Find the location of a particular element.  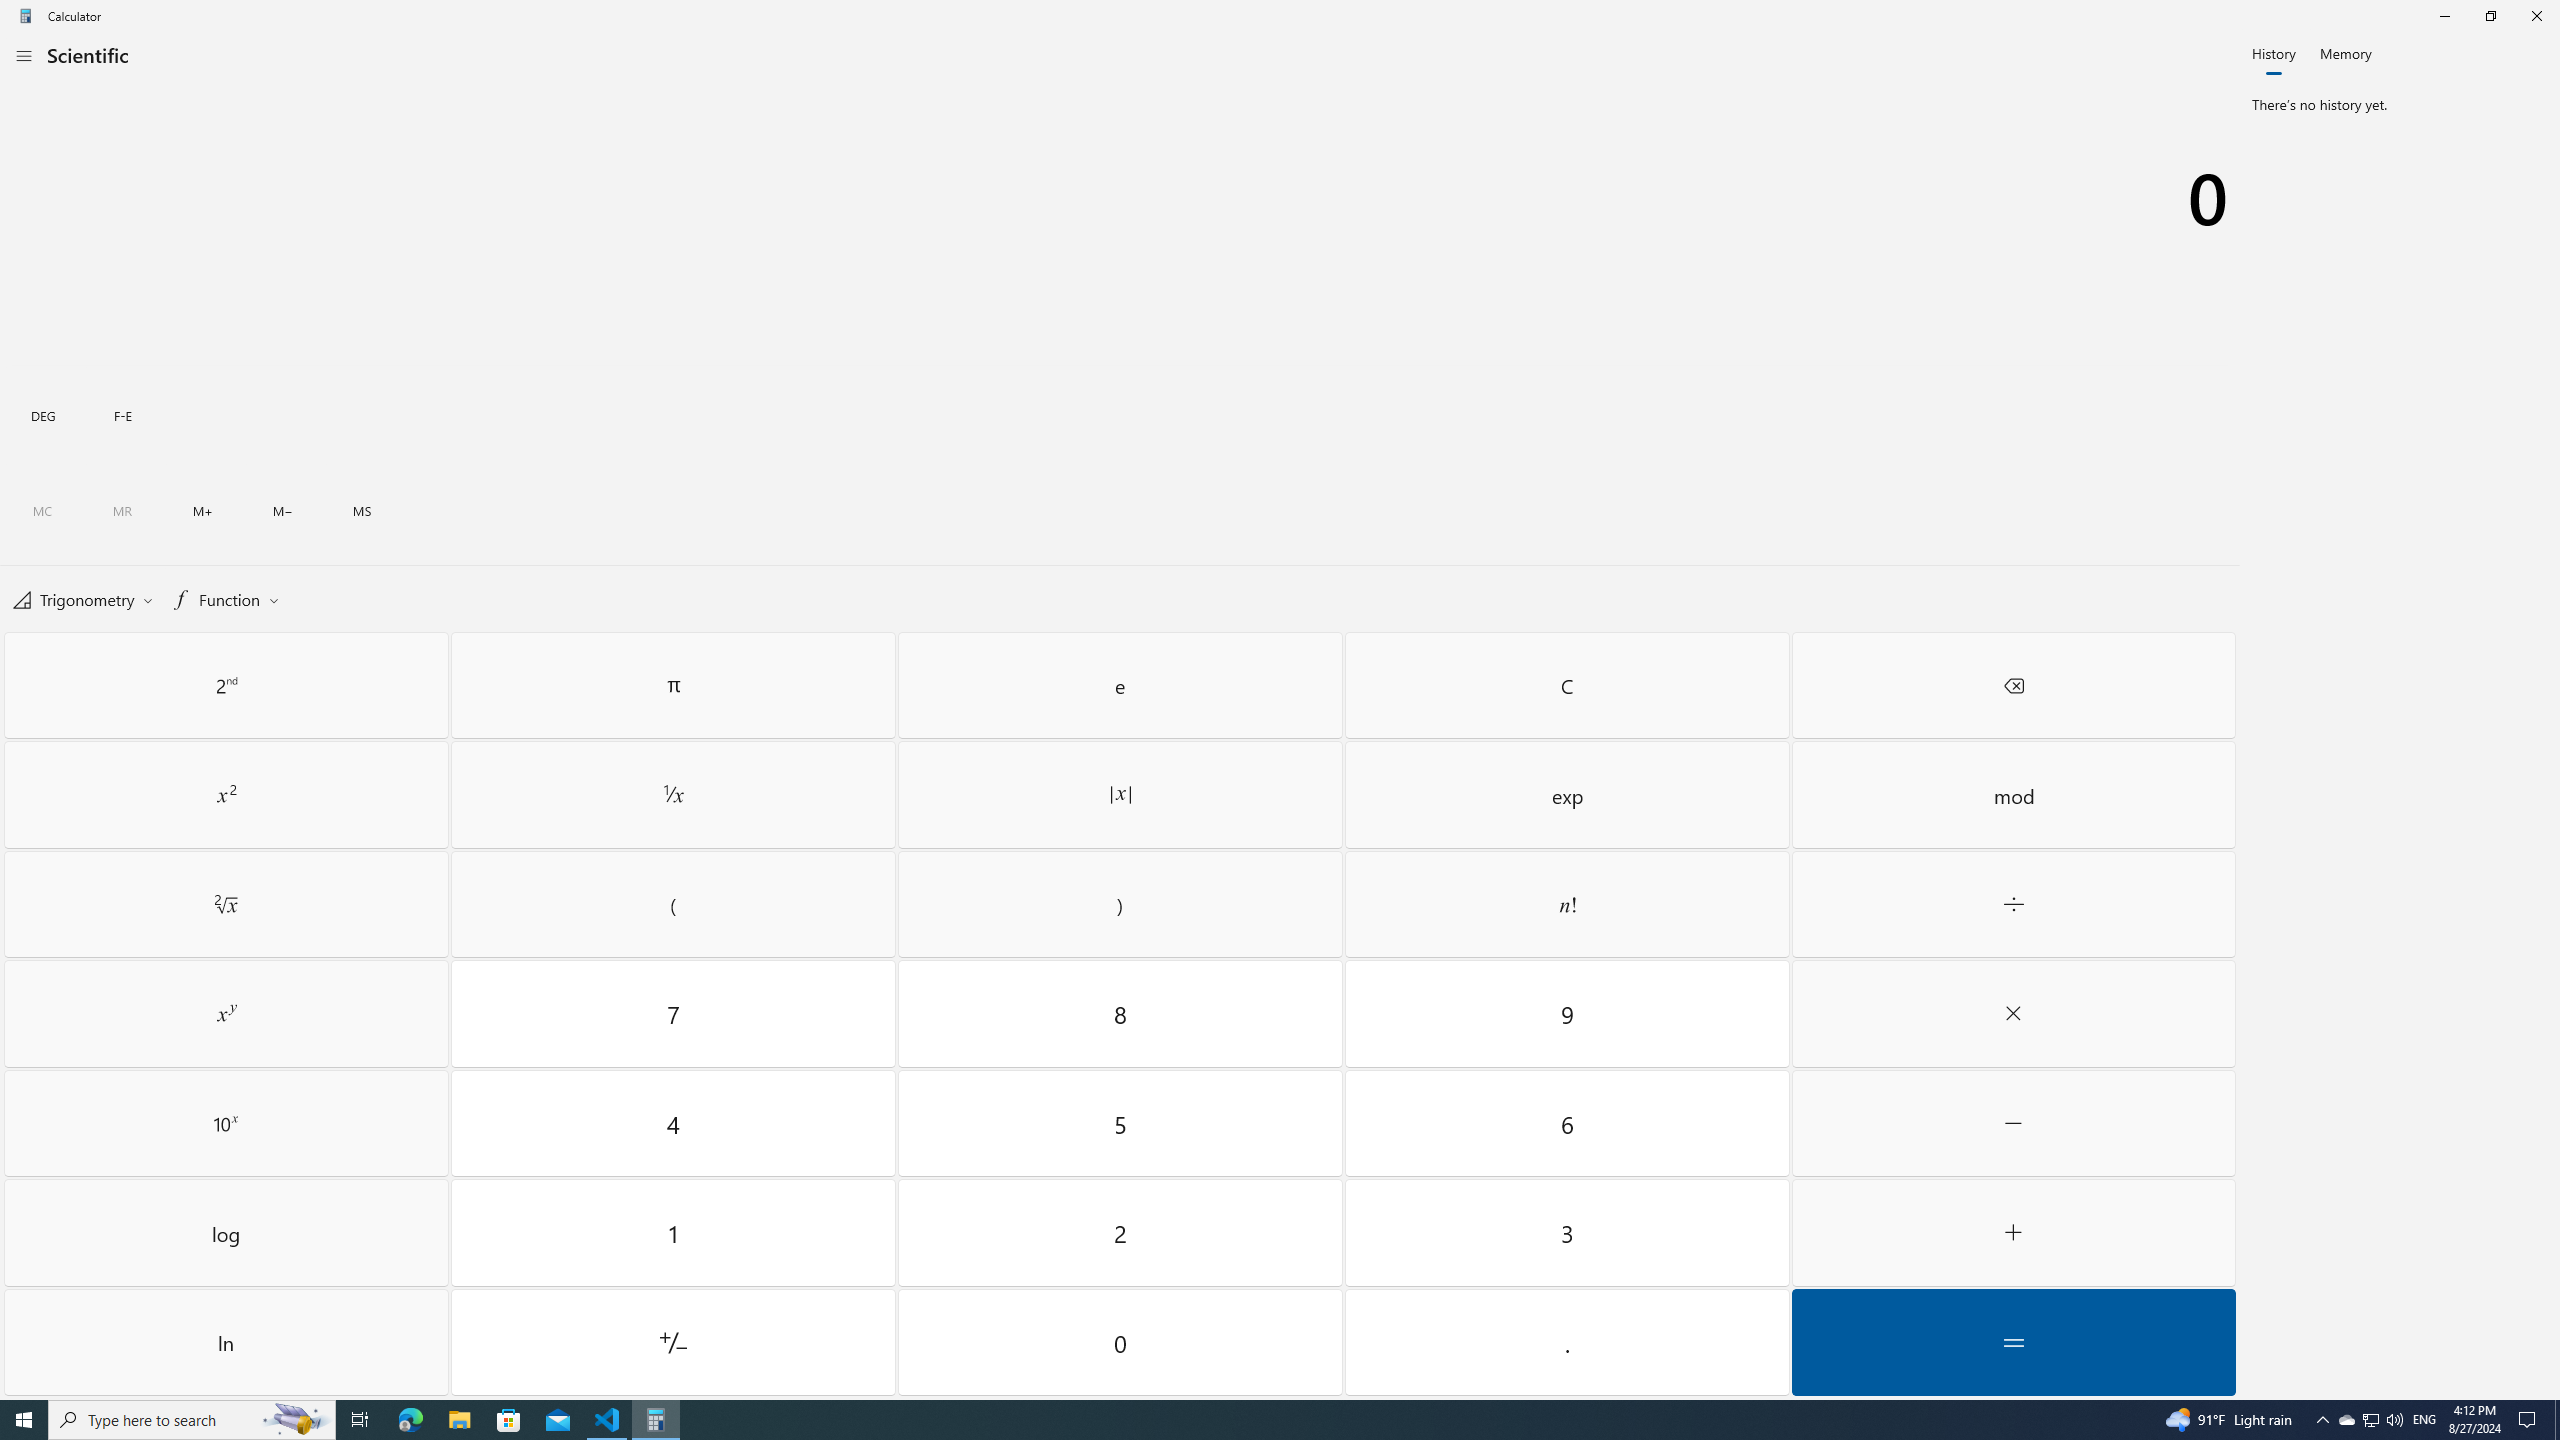

Log is located at coordinates (226, 1233).